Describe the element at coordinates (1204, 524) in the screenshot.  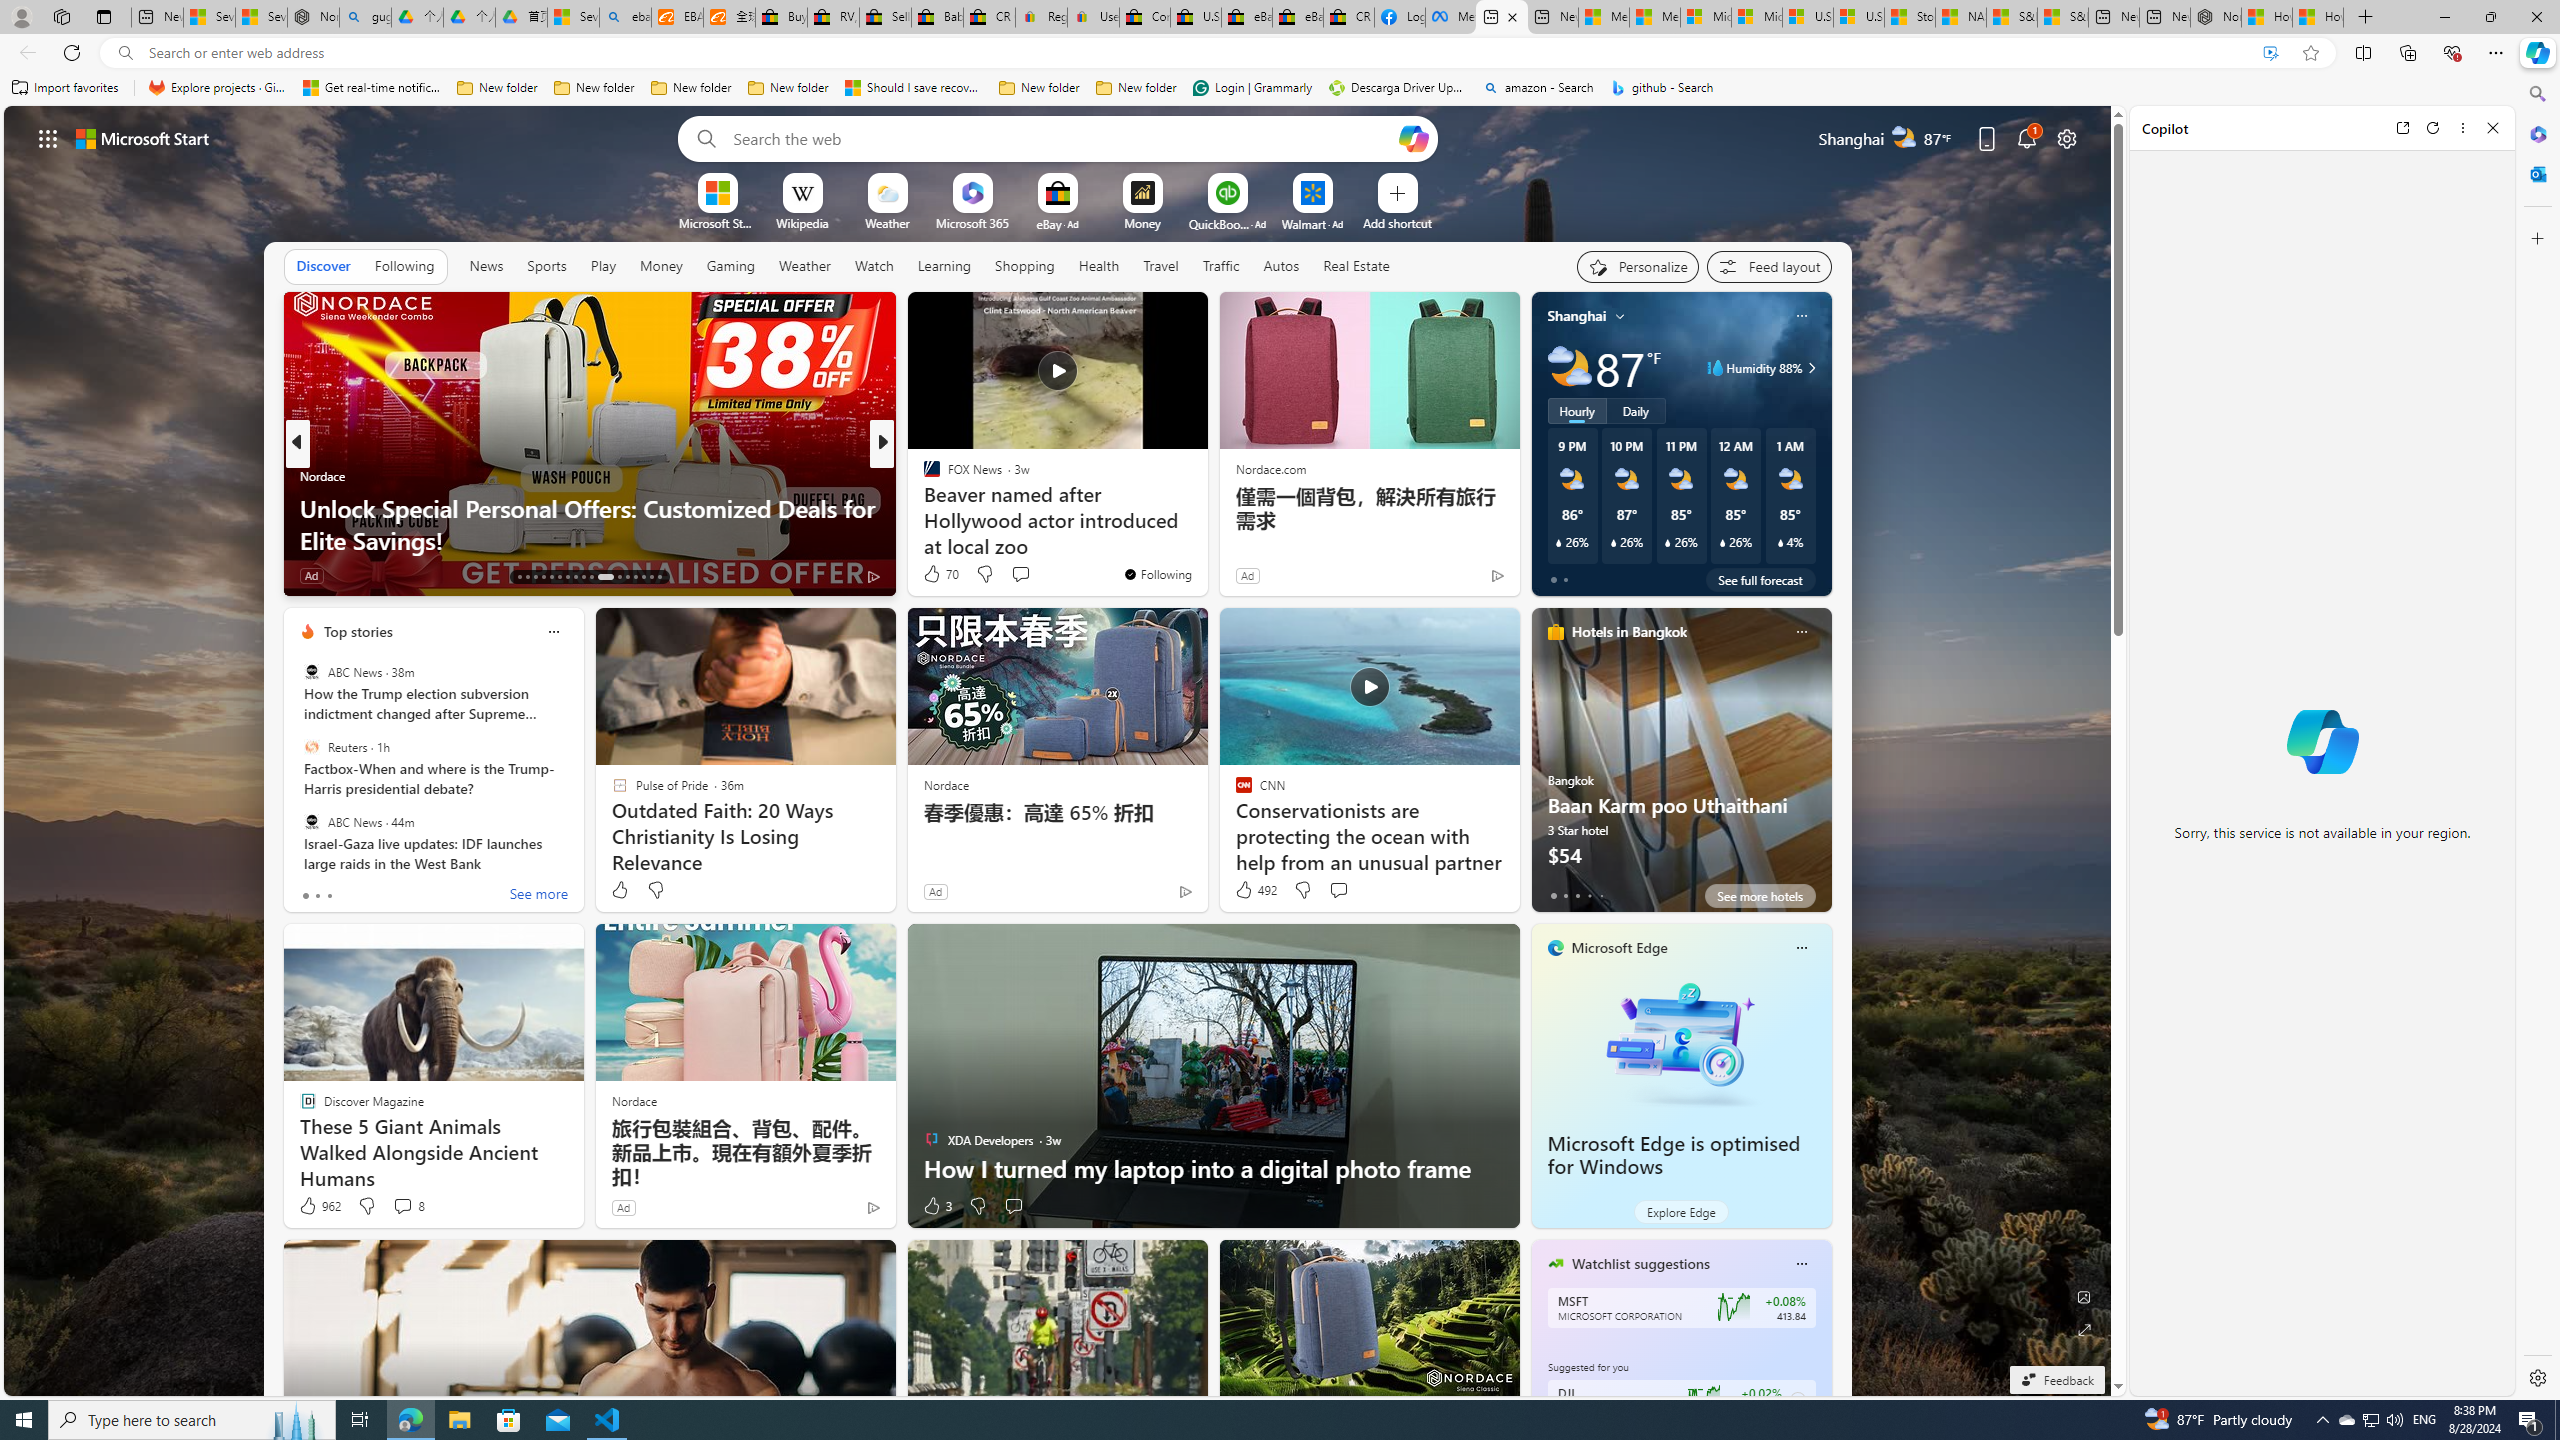
I see `Is It Better to Work Out with More Weight or More Reps?` at that location.